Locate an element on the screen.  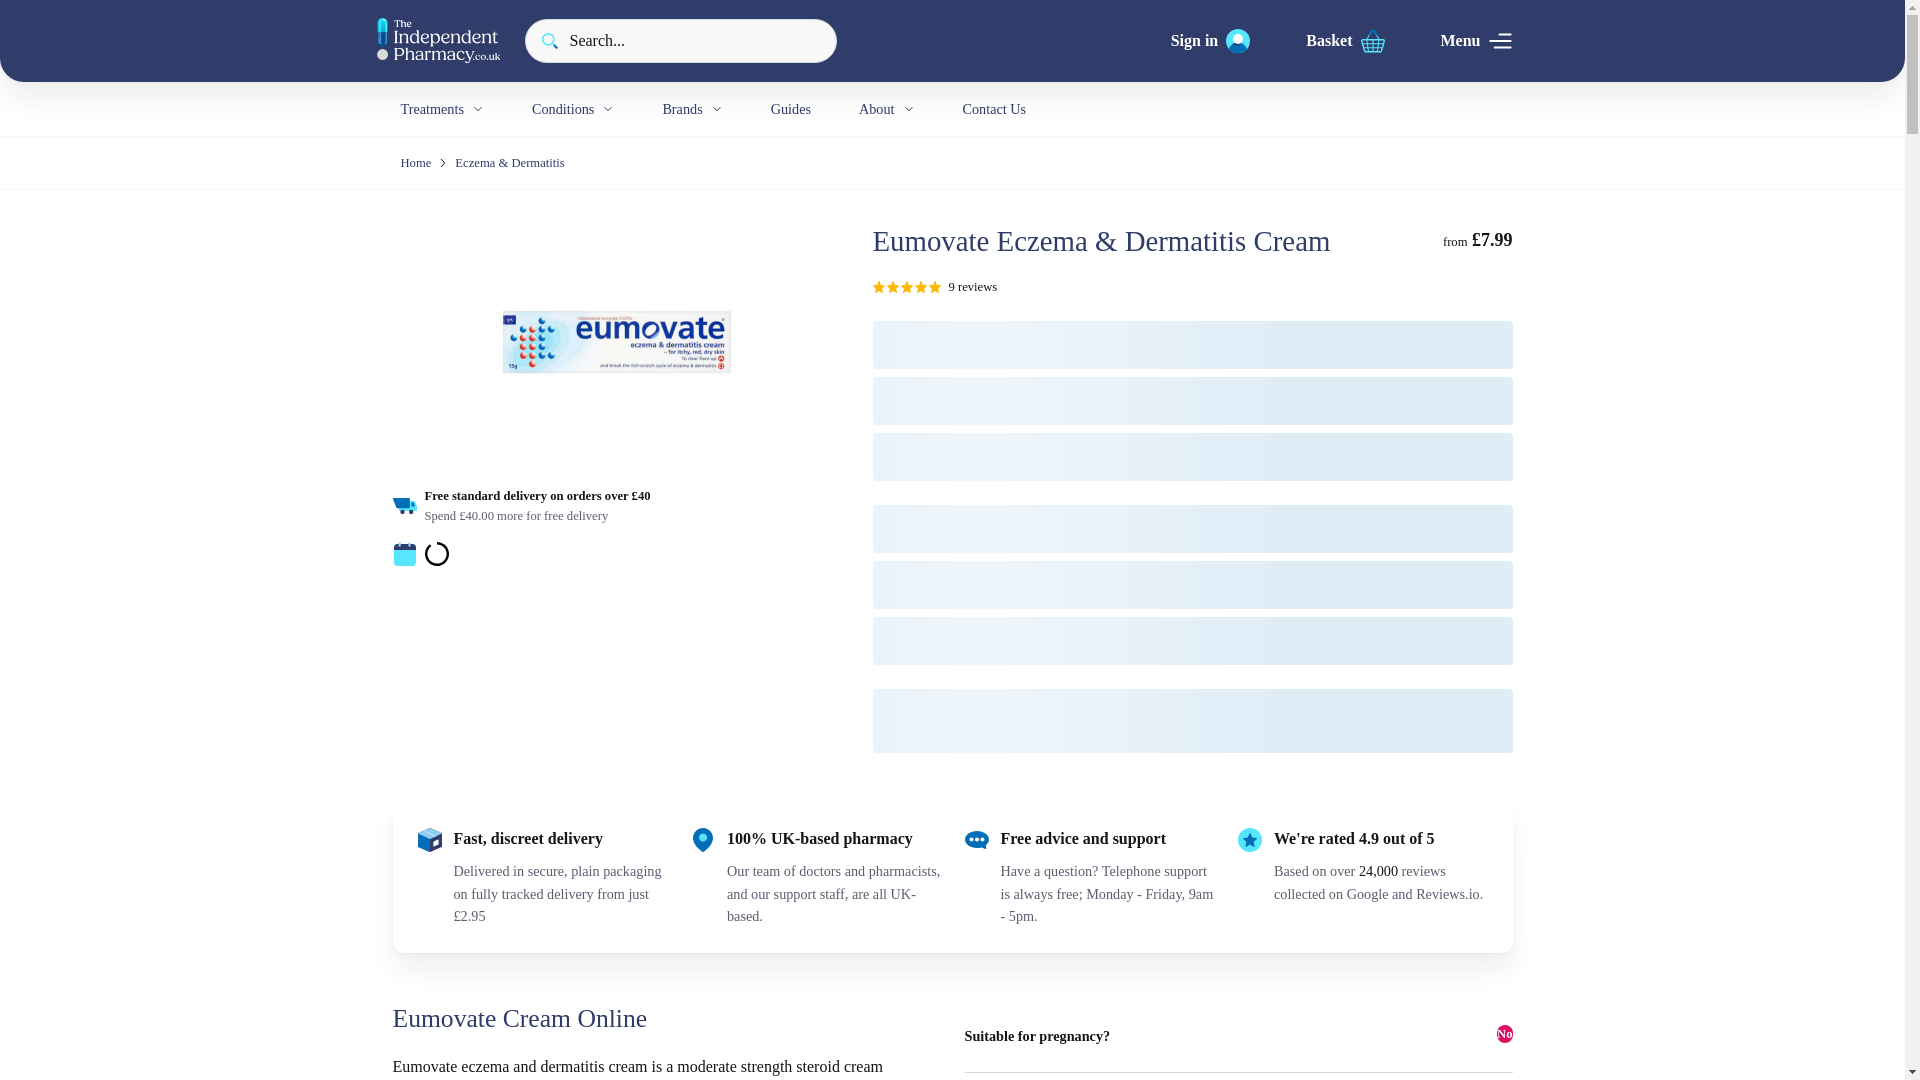
Menu is located at coordinates (1476, 40).